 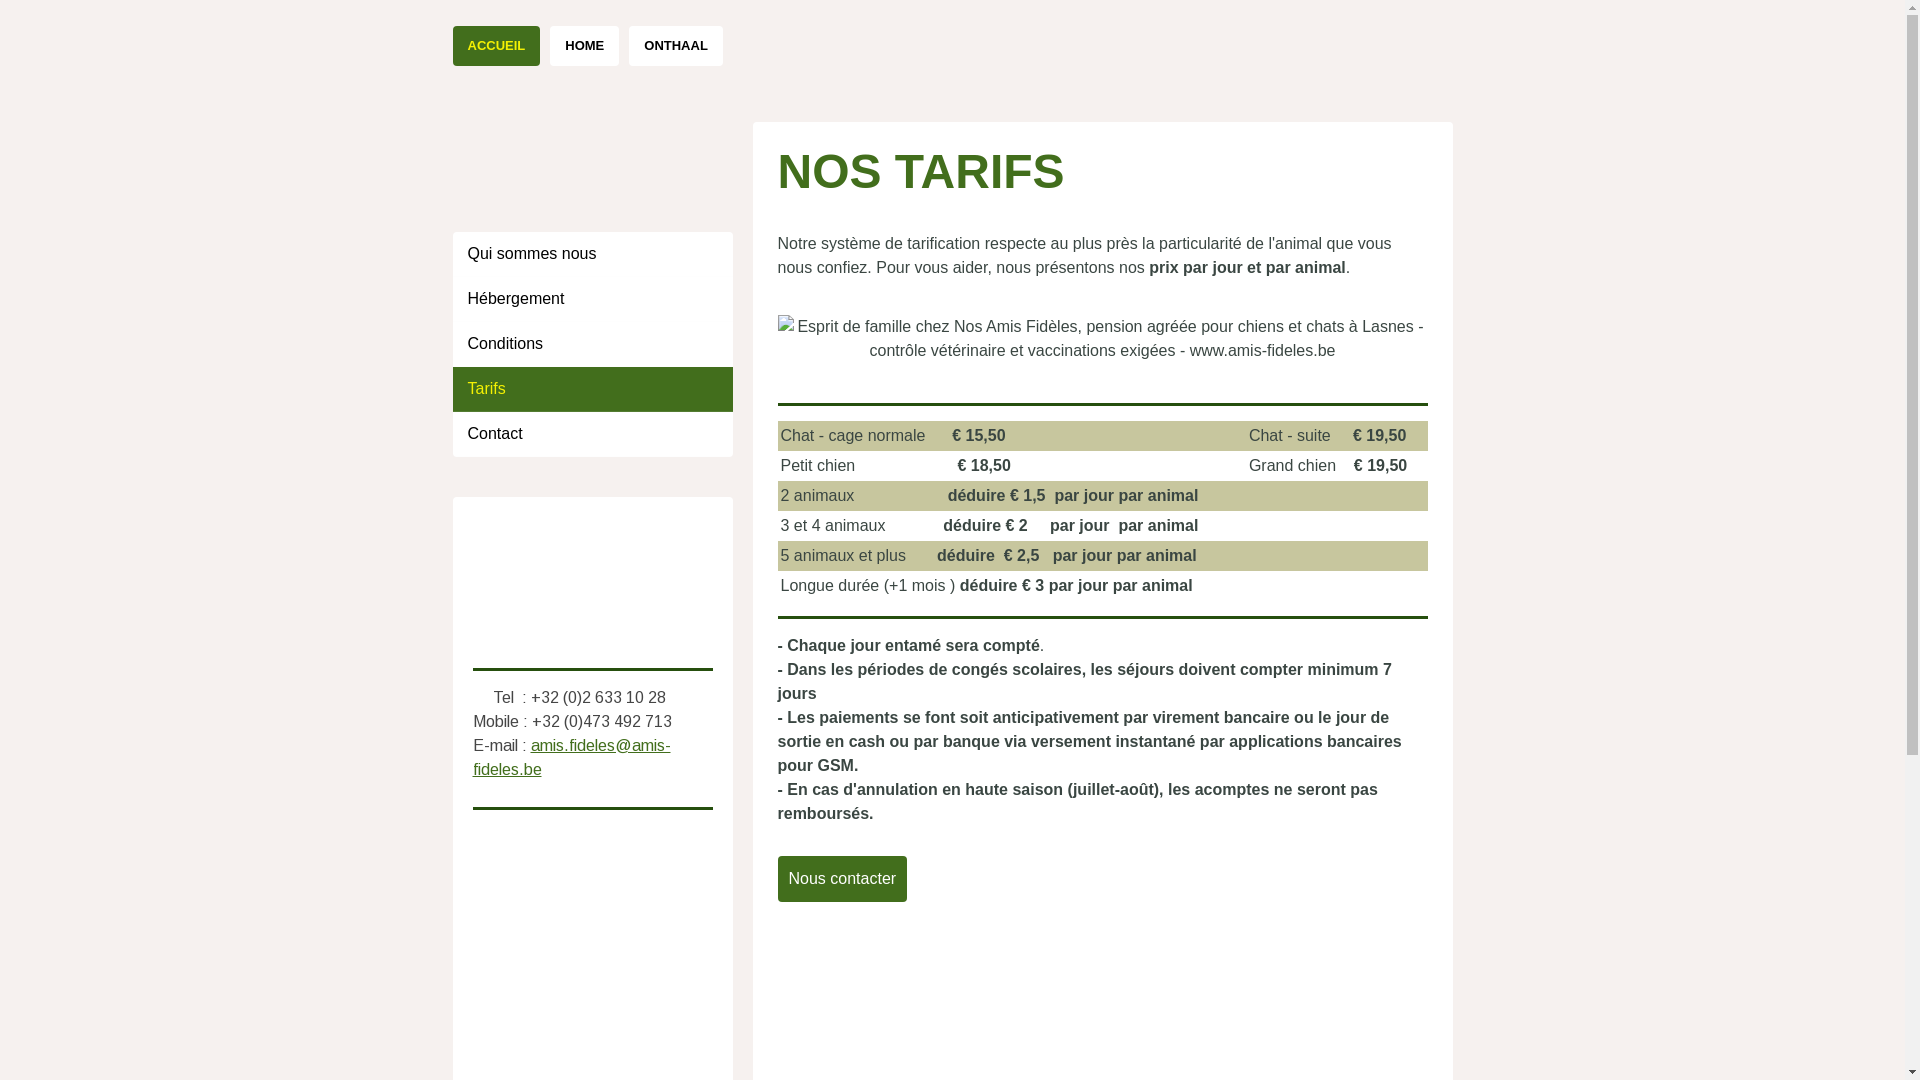 I want to click on ACCUEIL, so click(x=496, y=46).